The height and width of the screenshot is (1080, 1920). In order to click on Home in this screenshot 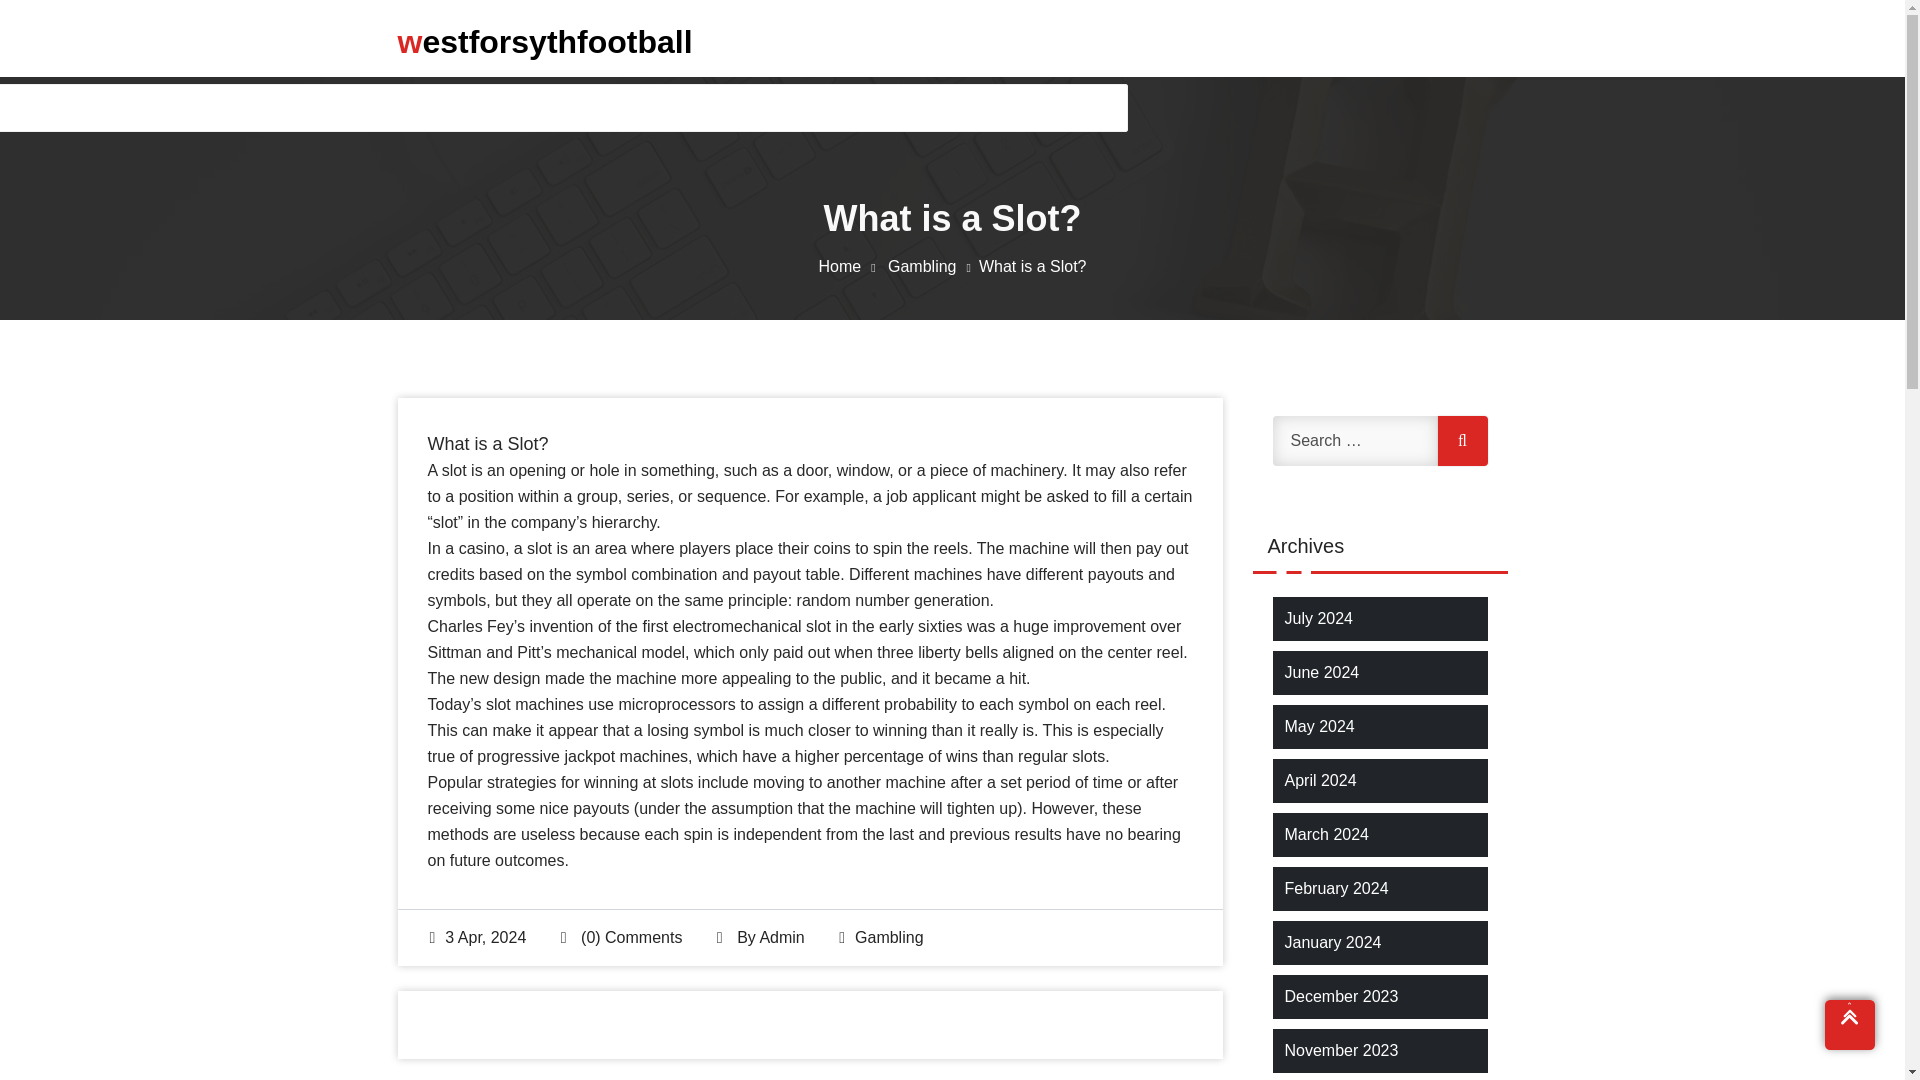, I will do `click(850, 266)`.